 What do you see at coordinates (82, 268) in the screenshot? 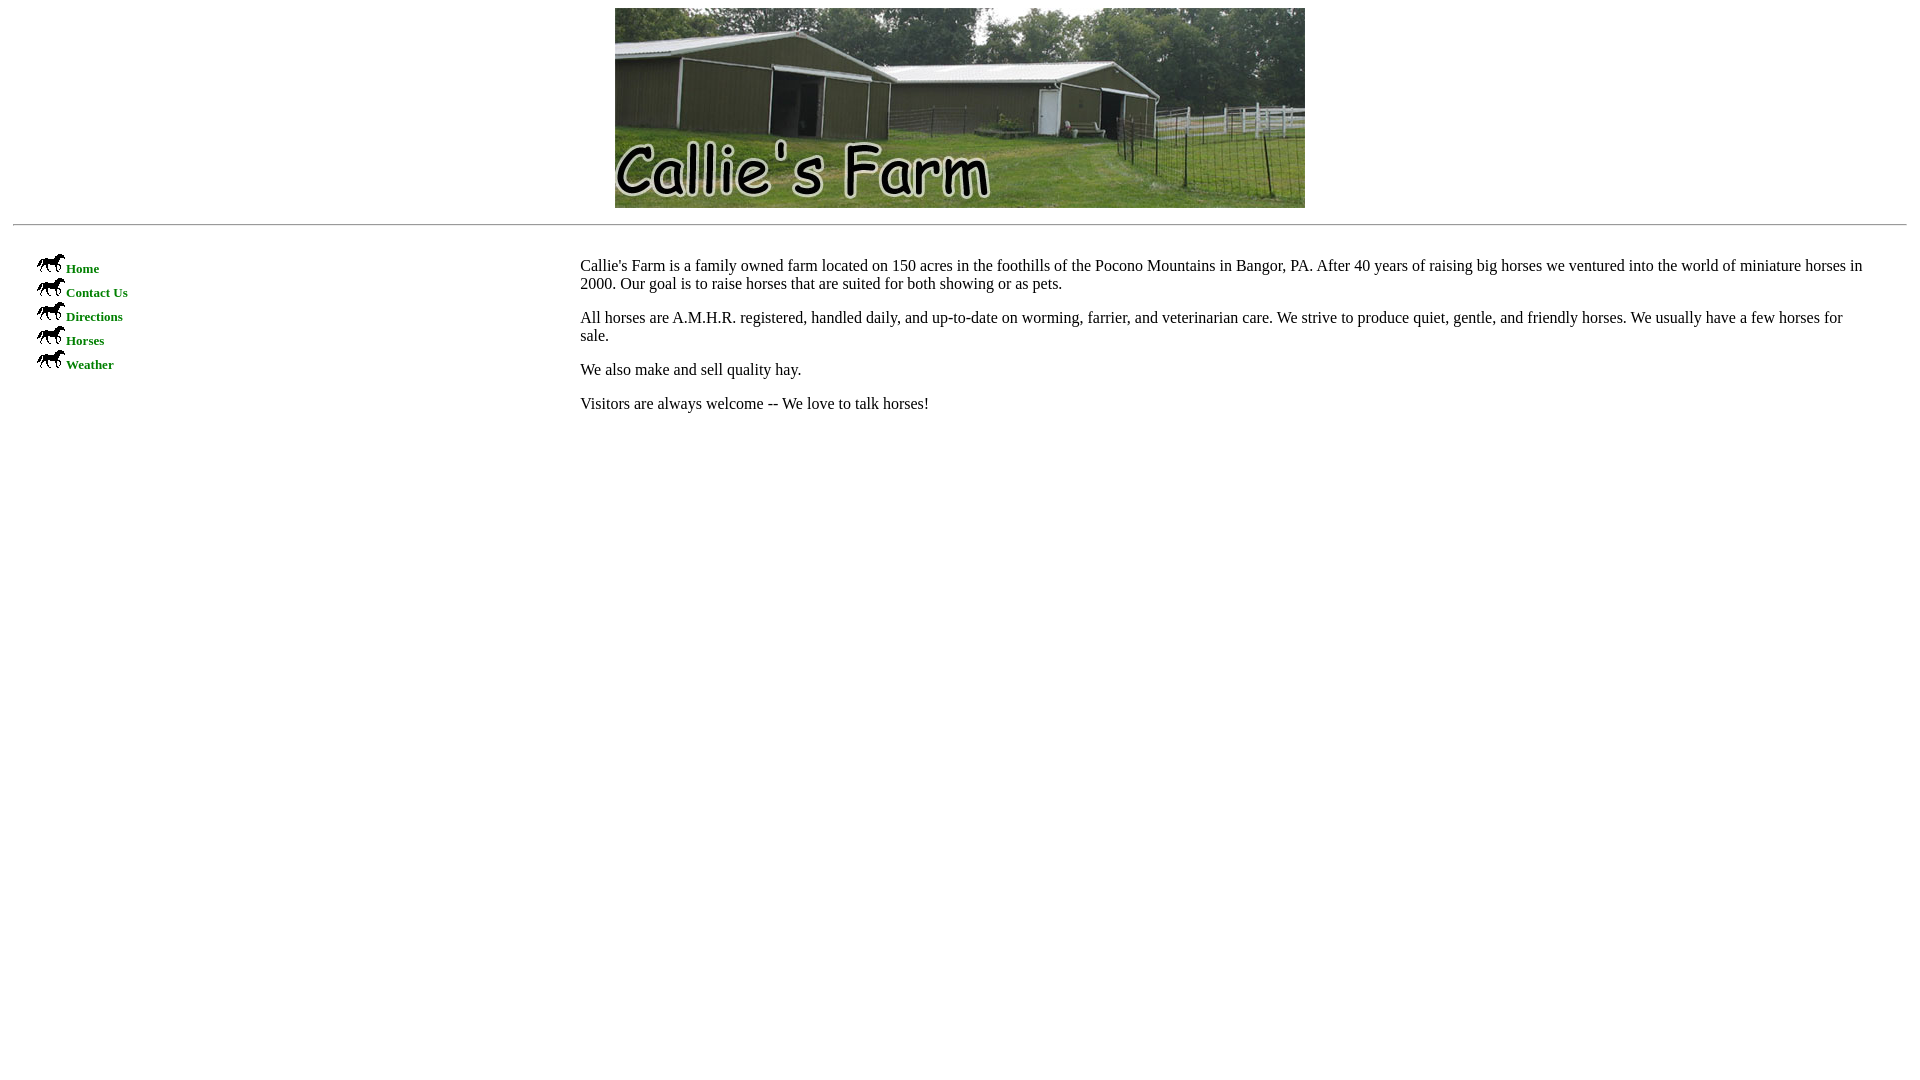
I see `Home` at bounding box center [82, 268].